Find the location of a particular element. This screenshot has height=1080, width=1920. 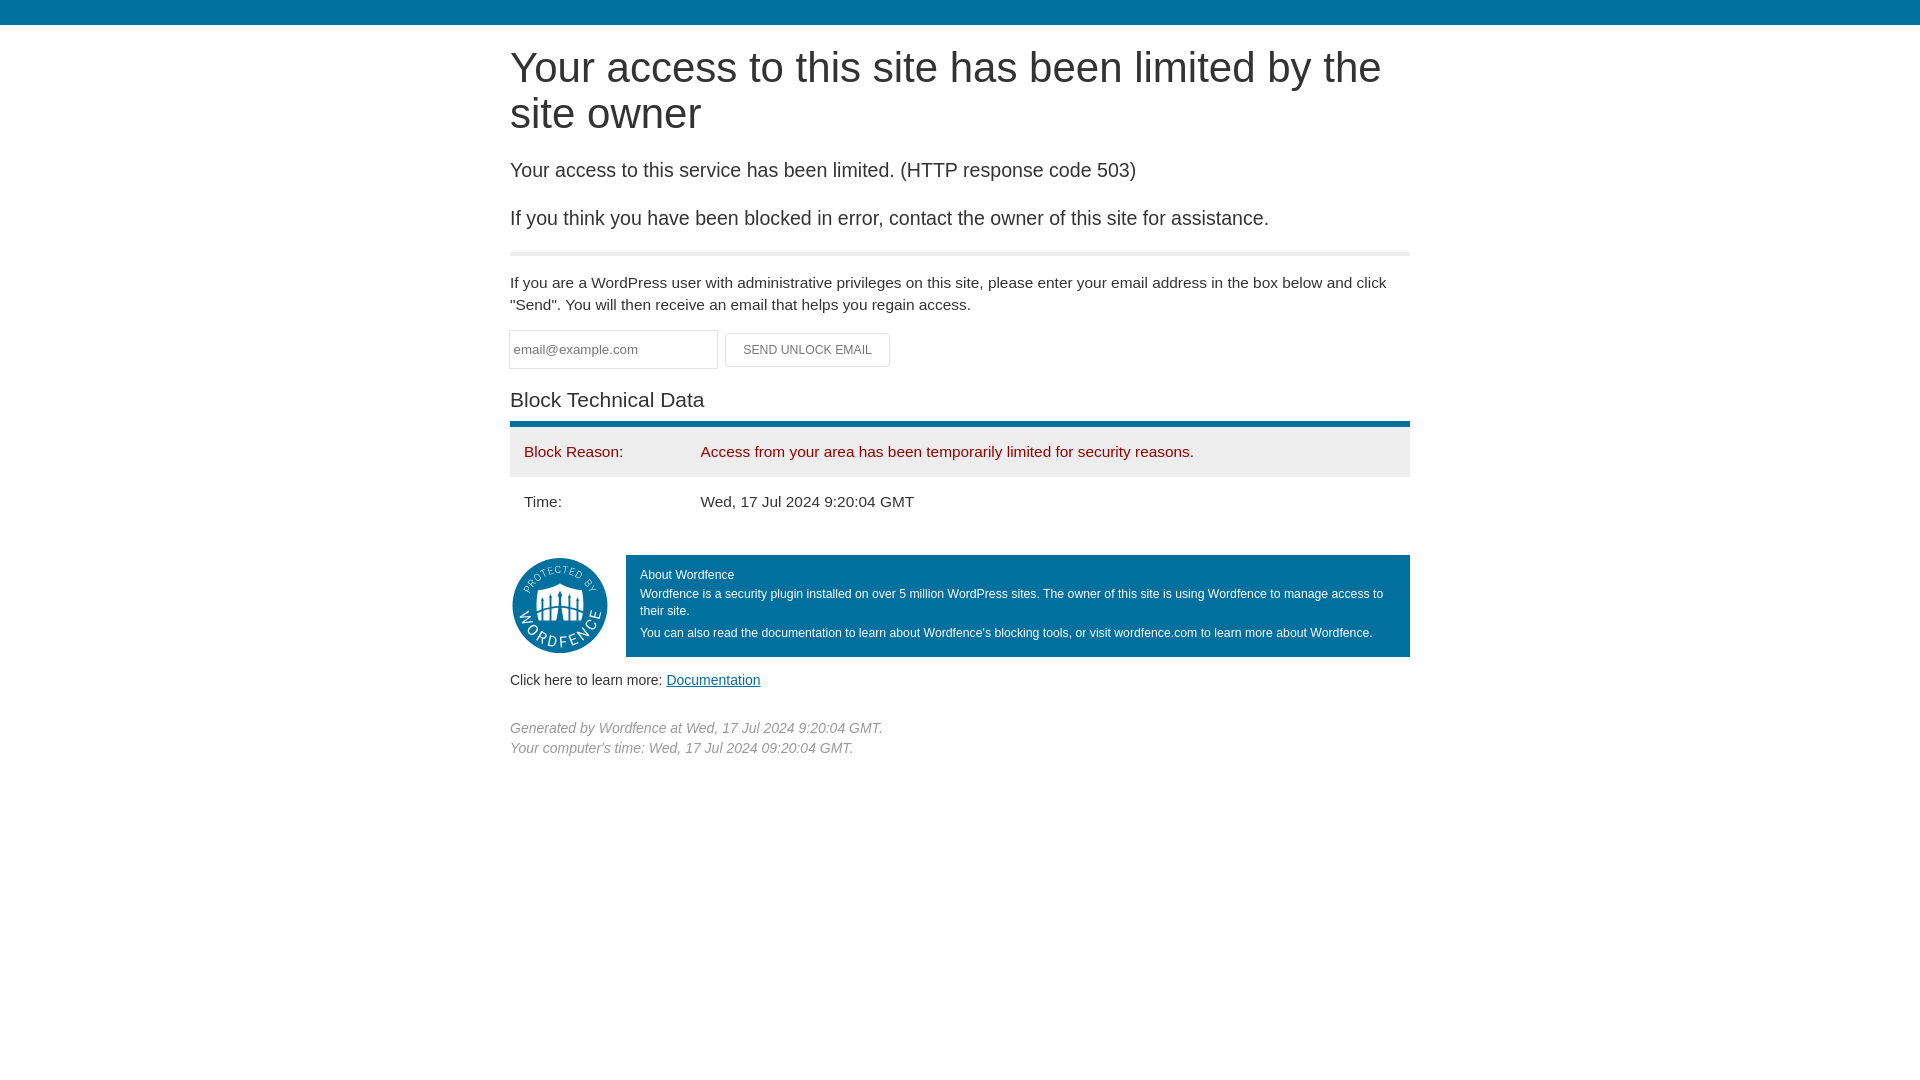

Documentation is located at coordinates (713, 679).